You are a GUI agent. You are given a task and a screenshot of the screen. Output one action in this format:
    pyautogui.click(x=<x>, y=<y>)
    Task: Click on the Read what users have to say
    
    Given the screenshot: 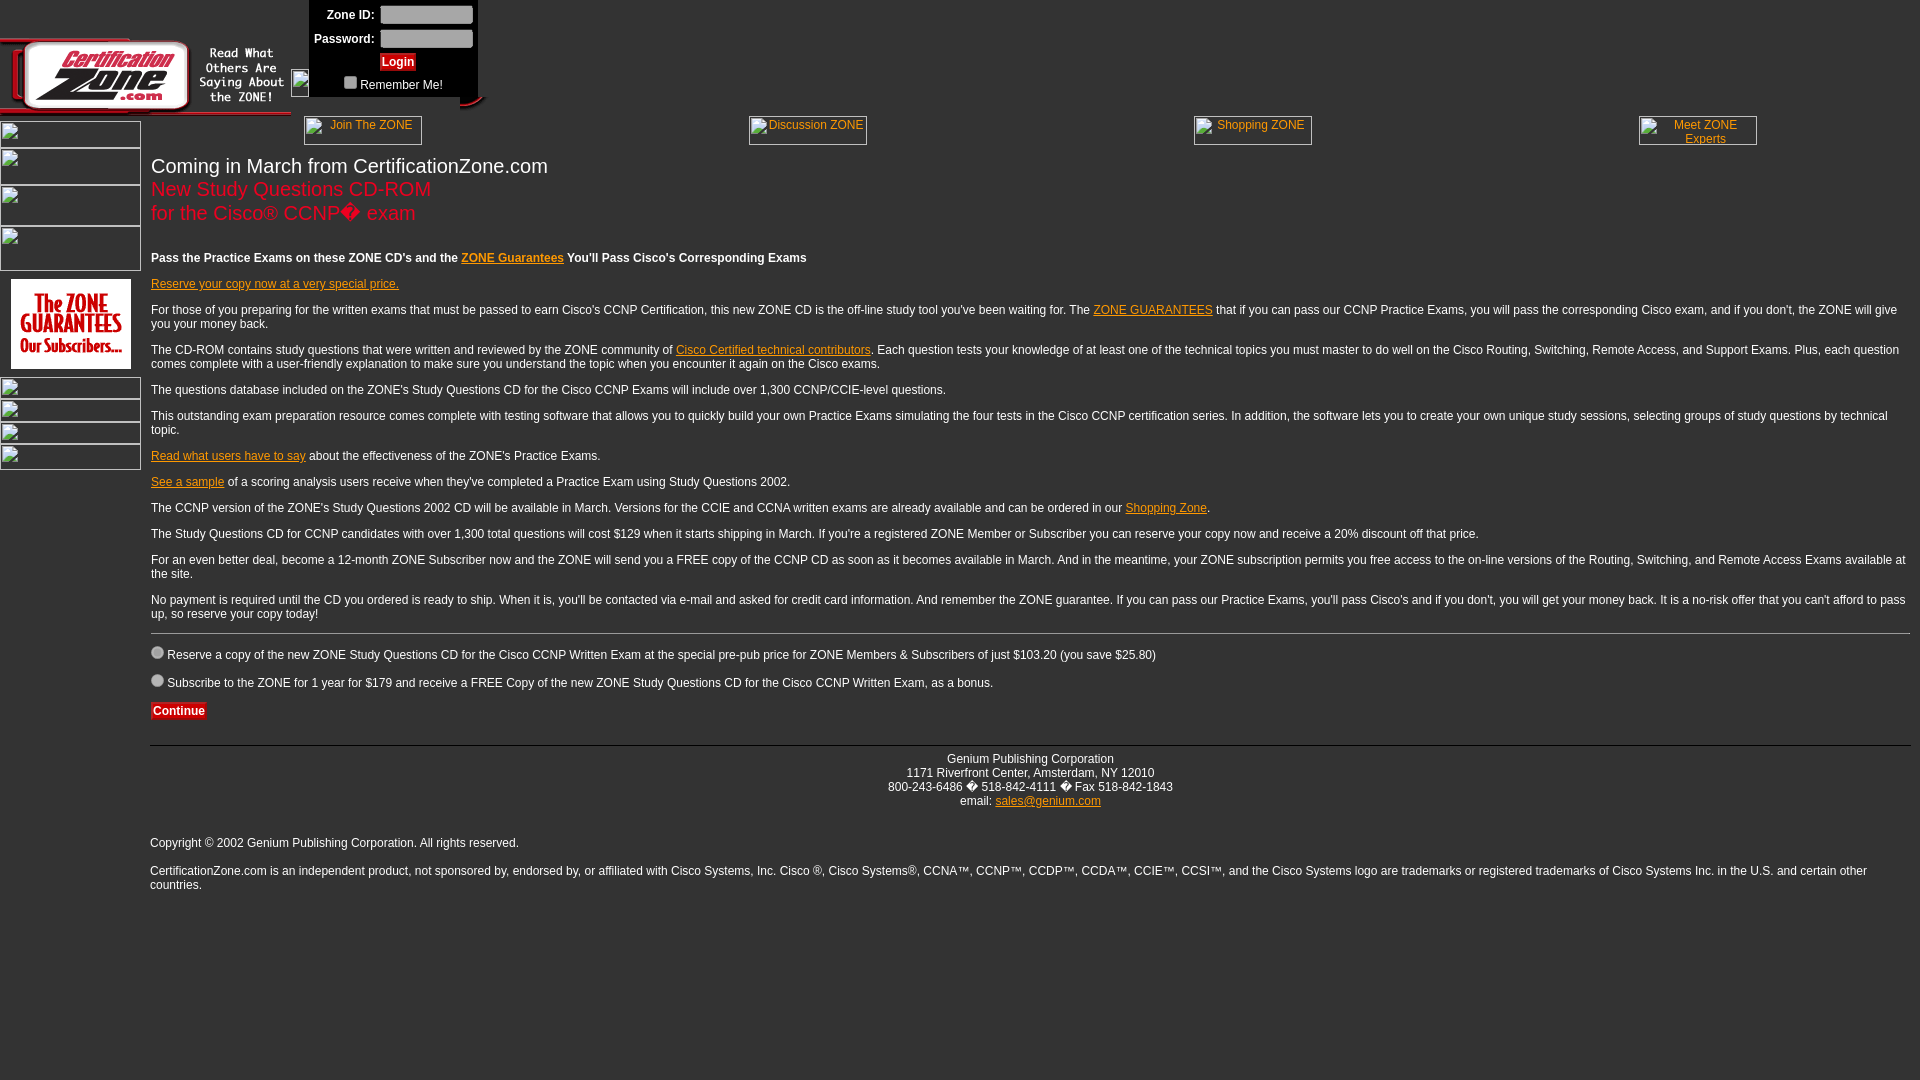 What is the action you would take?
    pyautogui.click(x=228, y=456)
    